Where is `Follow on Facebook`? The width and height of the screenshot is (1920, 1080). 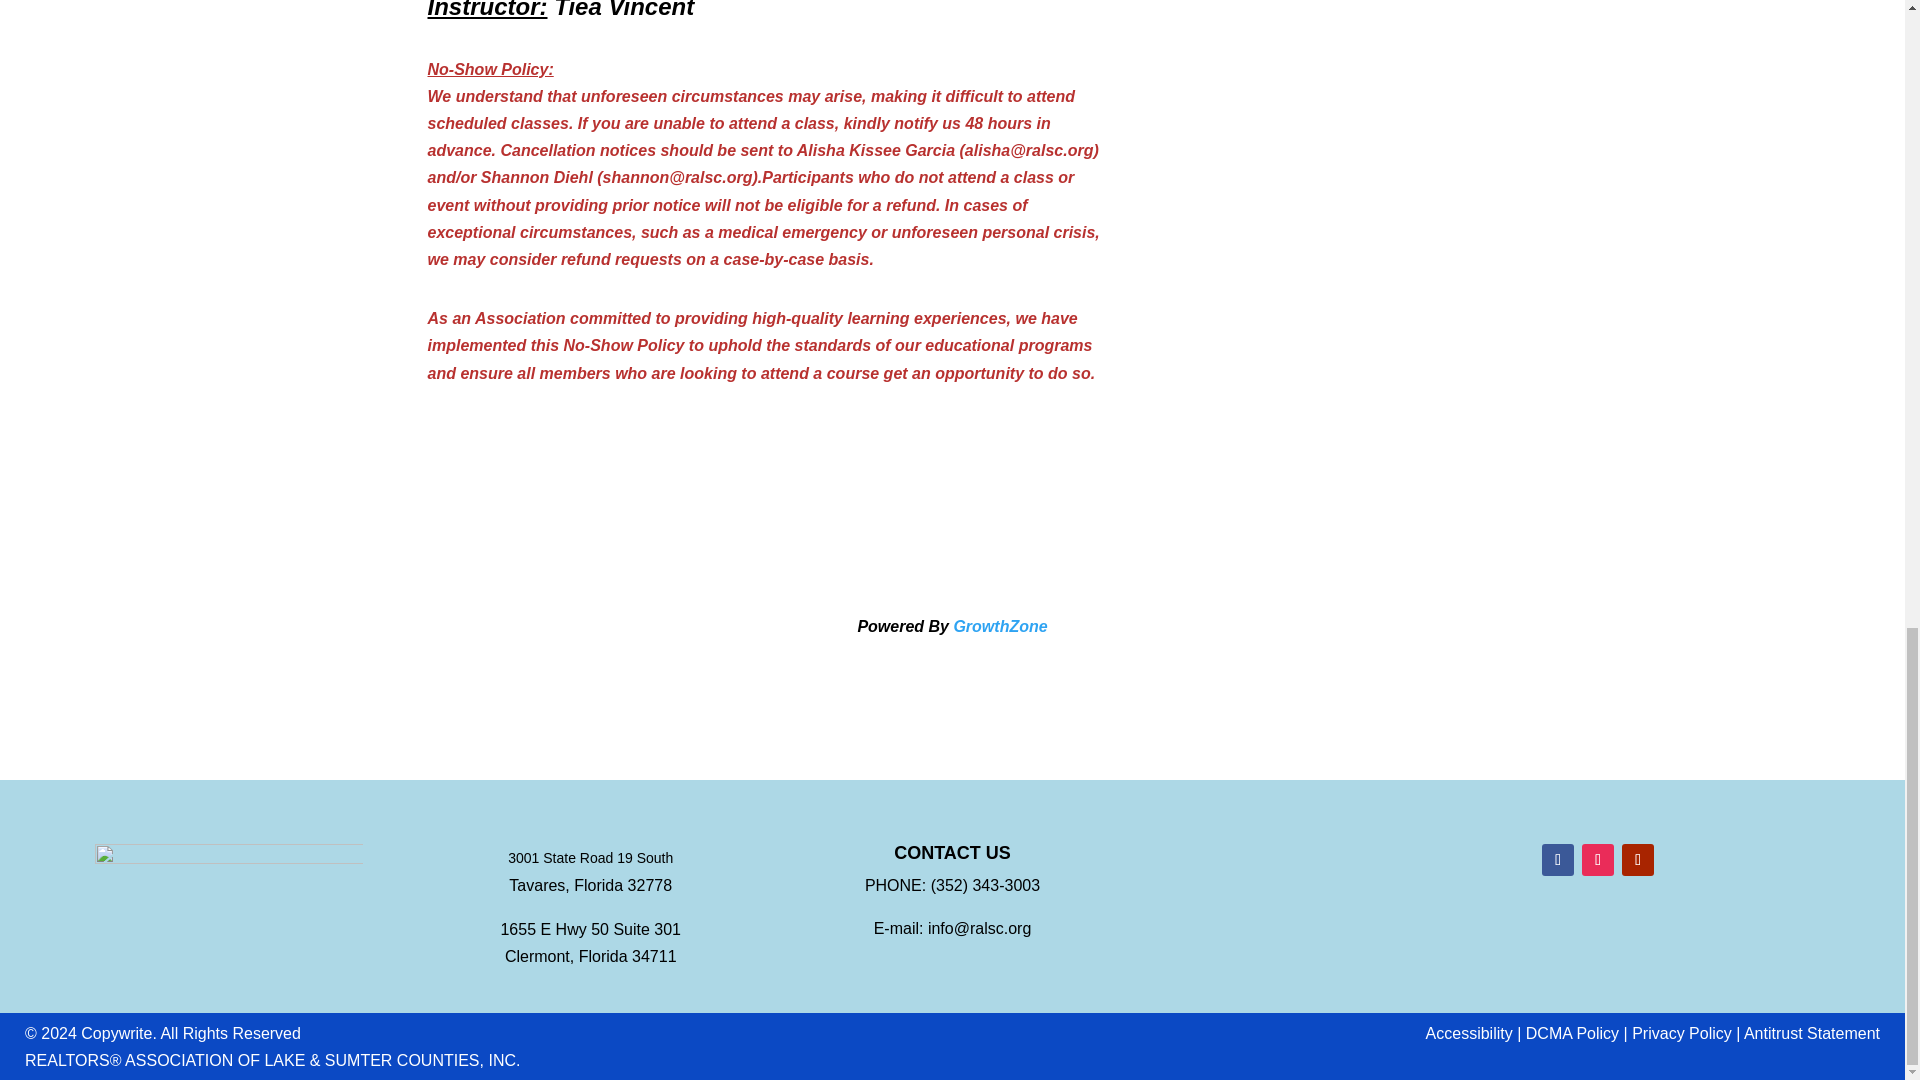
Follow on Facebook is located at coordinates (1558, 859).